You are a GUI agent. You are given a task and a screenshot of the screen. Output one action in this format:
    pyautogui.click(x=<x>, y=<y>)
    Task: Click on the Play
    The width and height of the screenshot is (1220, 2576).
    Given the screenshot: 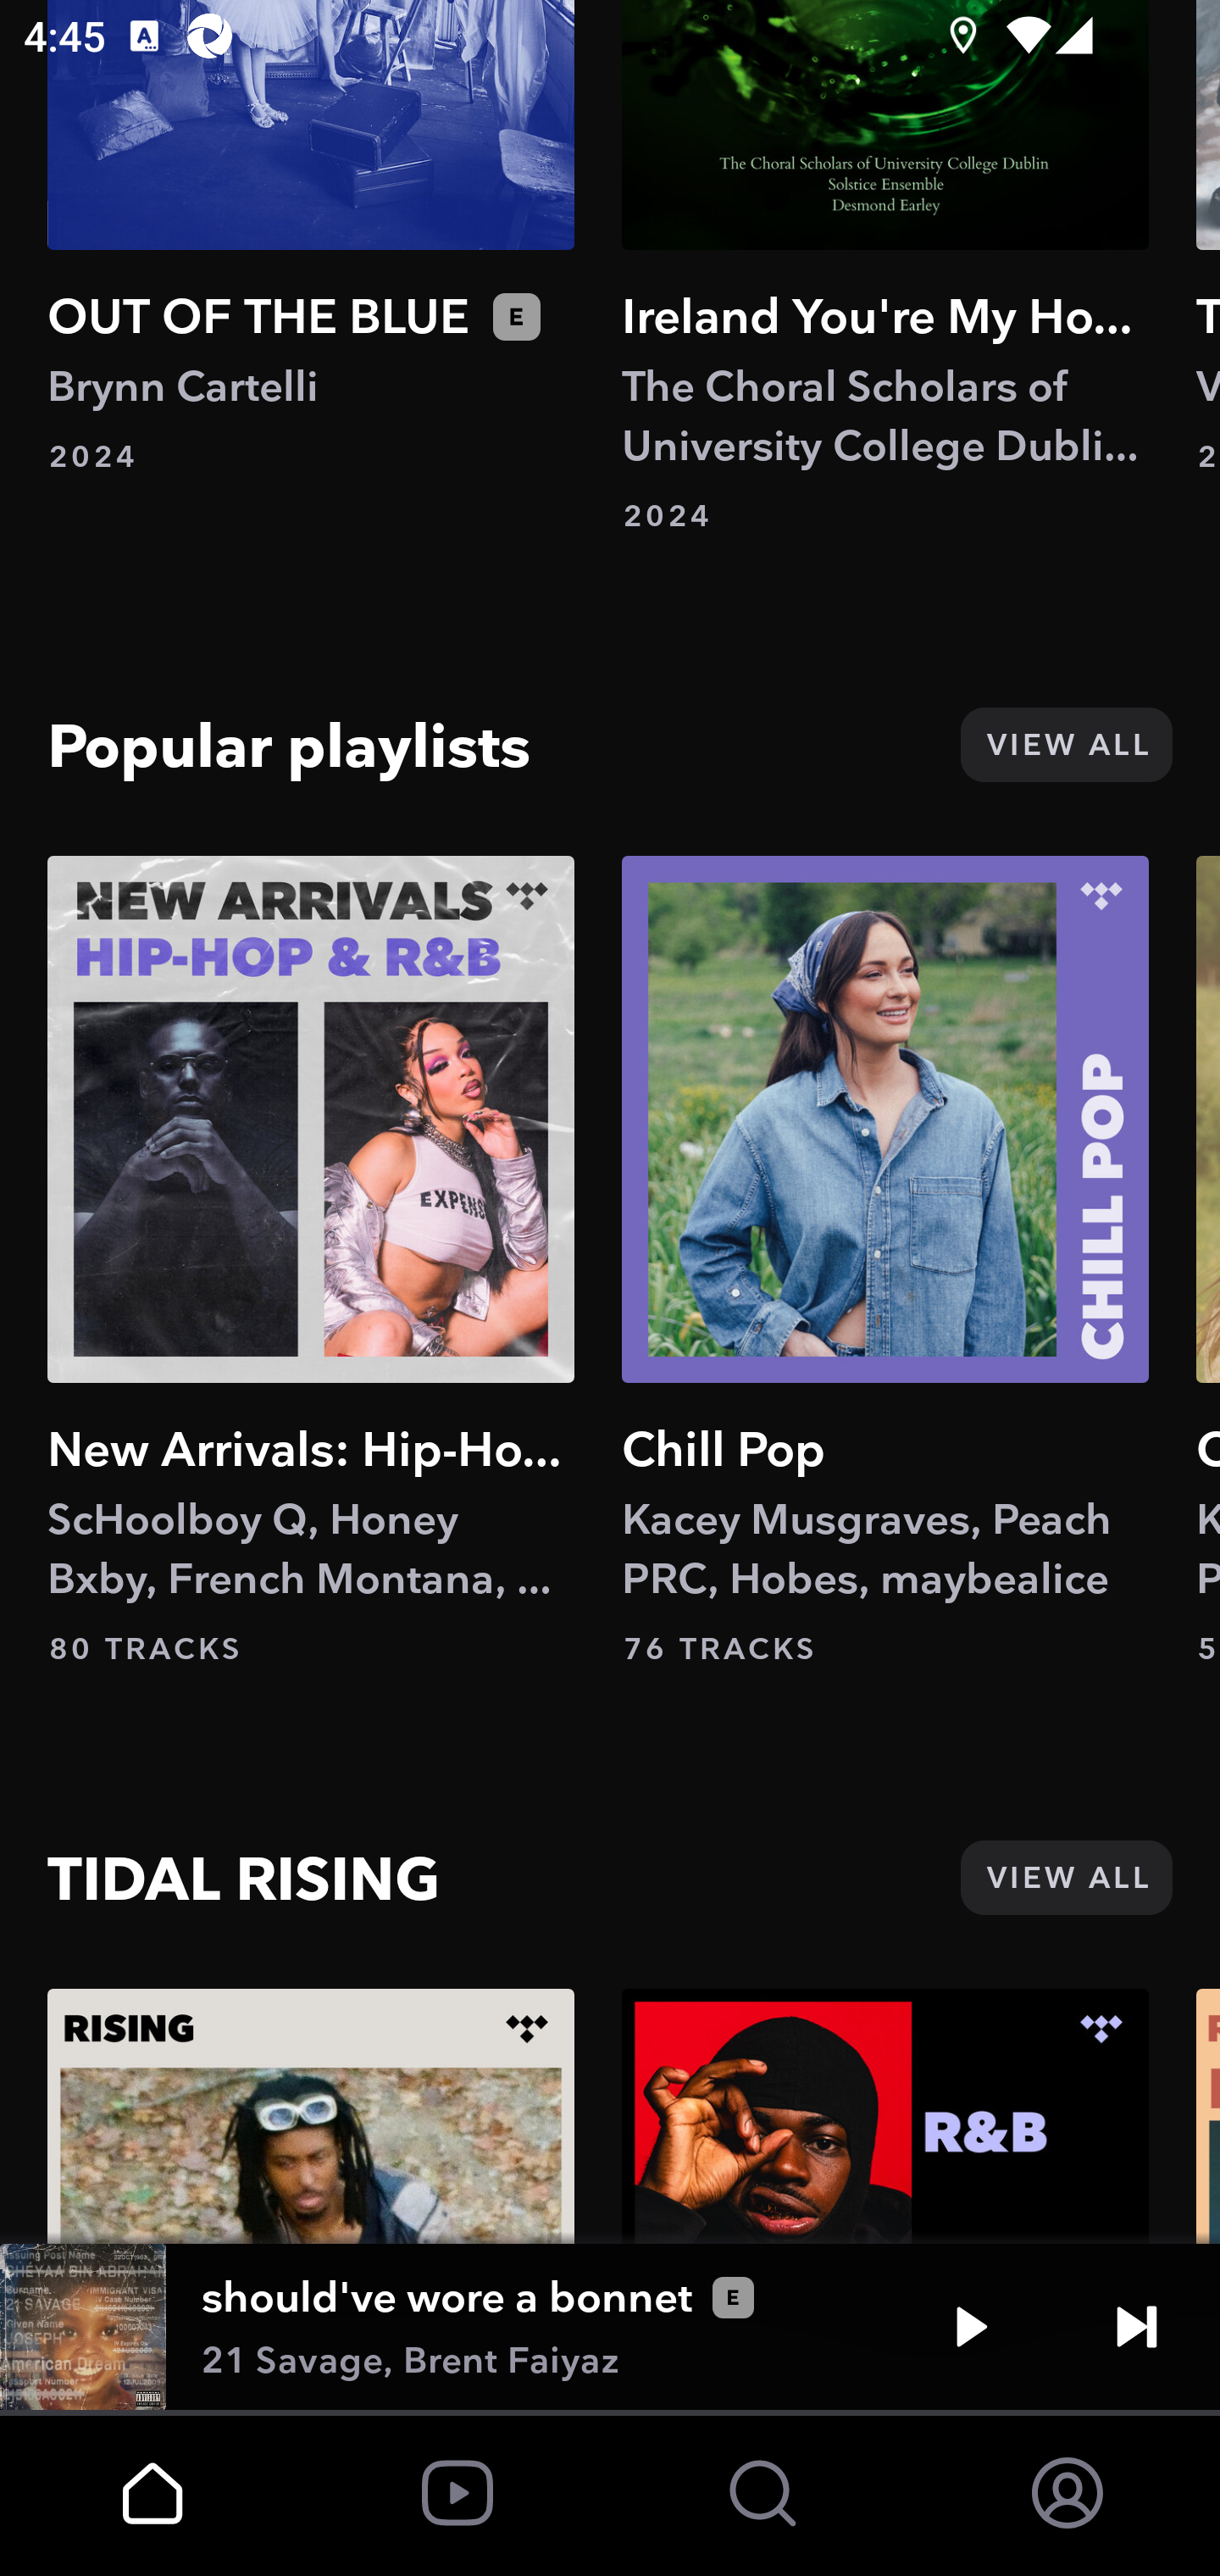 What is the action you would take?
    pyautogui.click(x=971, y=2327)
    